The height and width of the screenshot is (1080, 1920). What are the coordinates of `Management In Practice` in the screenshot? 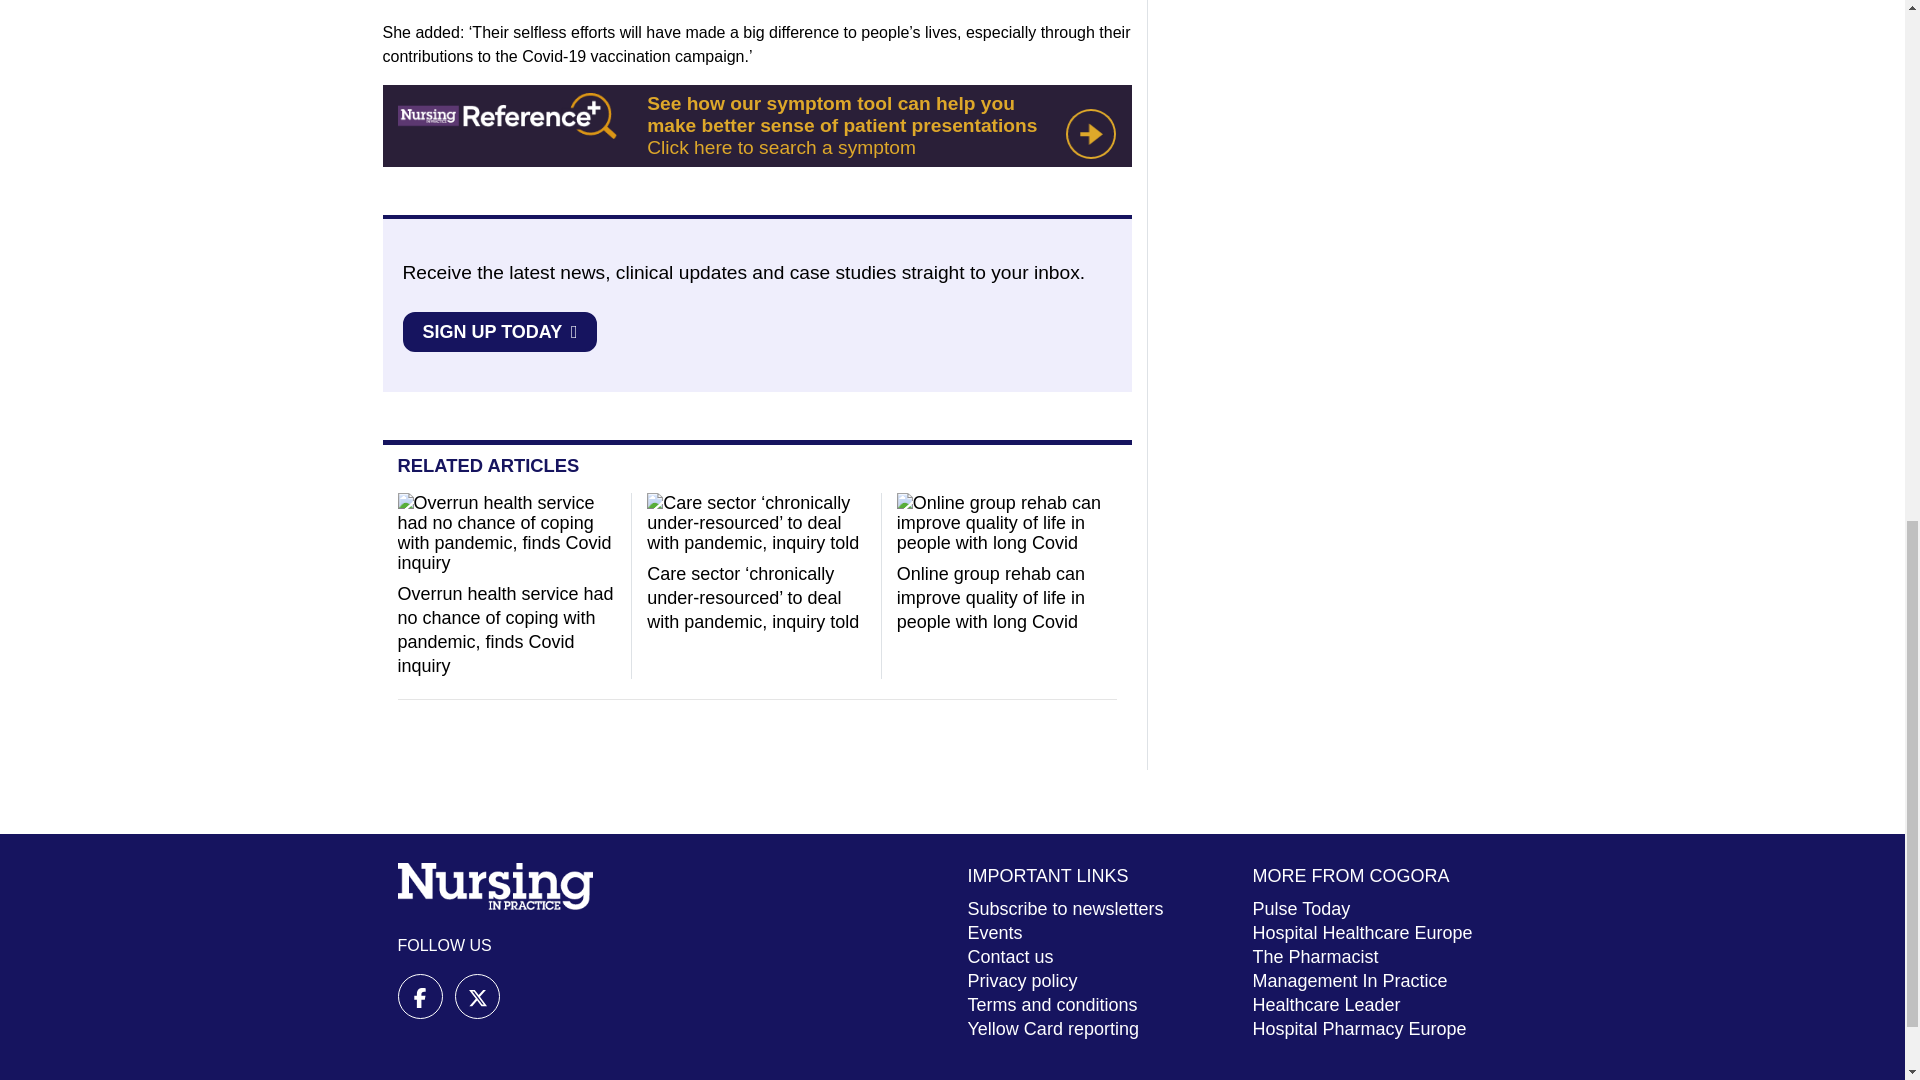 It's located at (1349, 980).